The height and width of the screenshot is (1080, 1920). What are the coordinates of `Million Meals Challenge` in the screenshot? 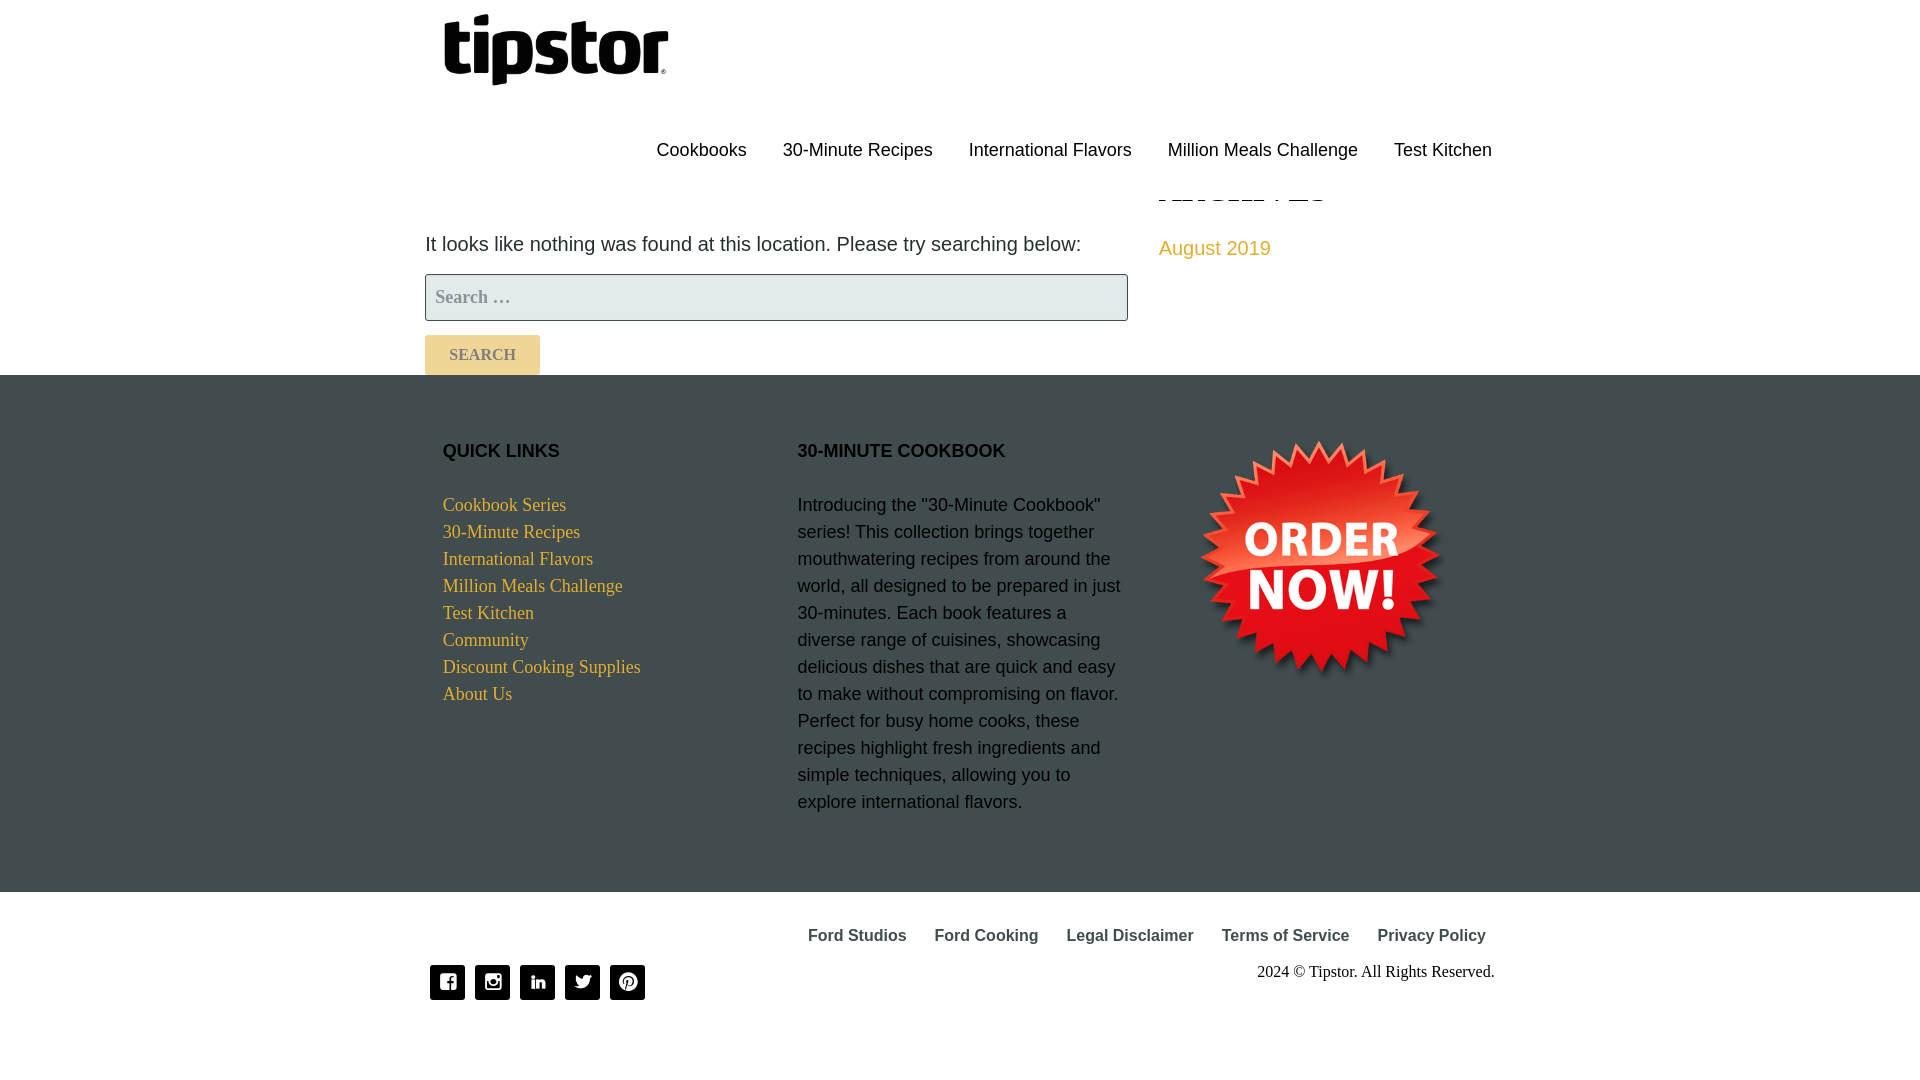 It's located at (532, 586).